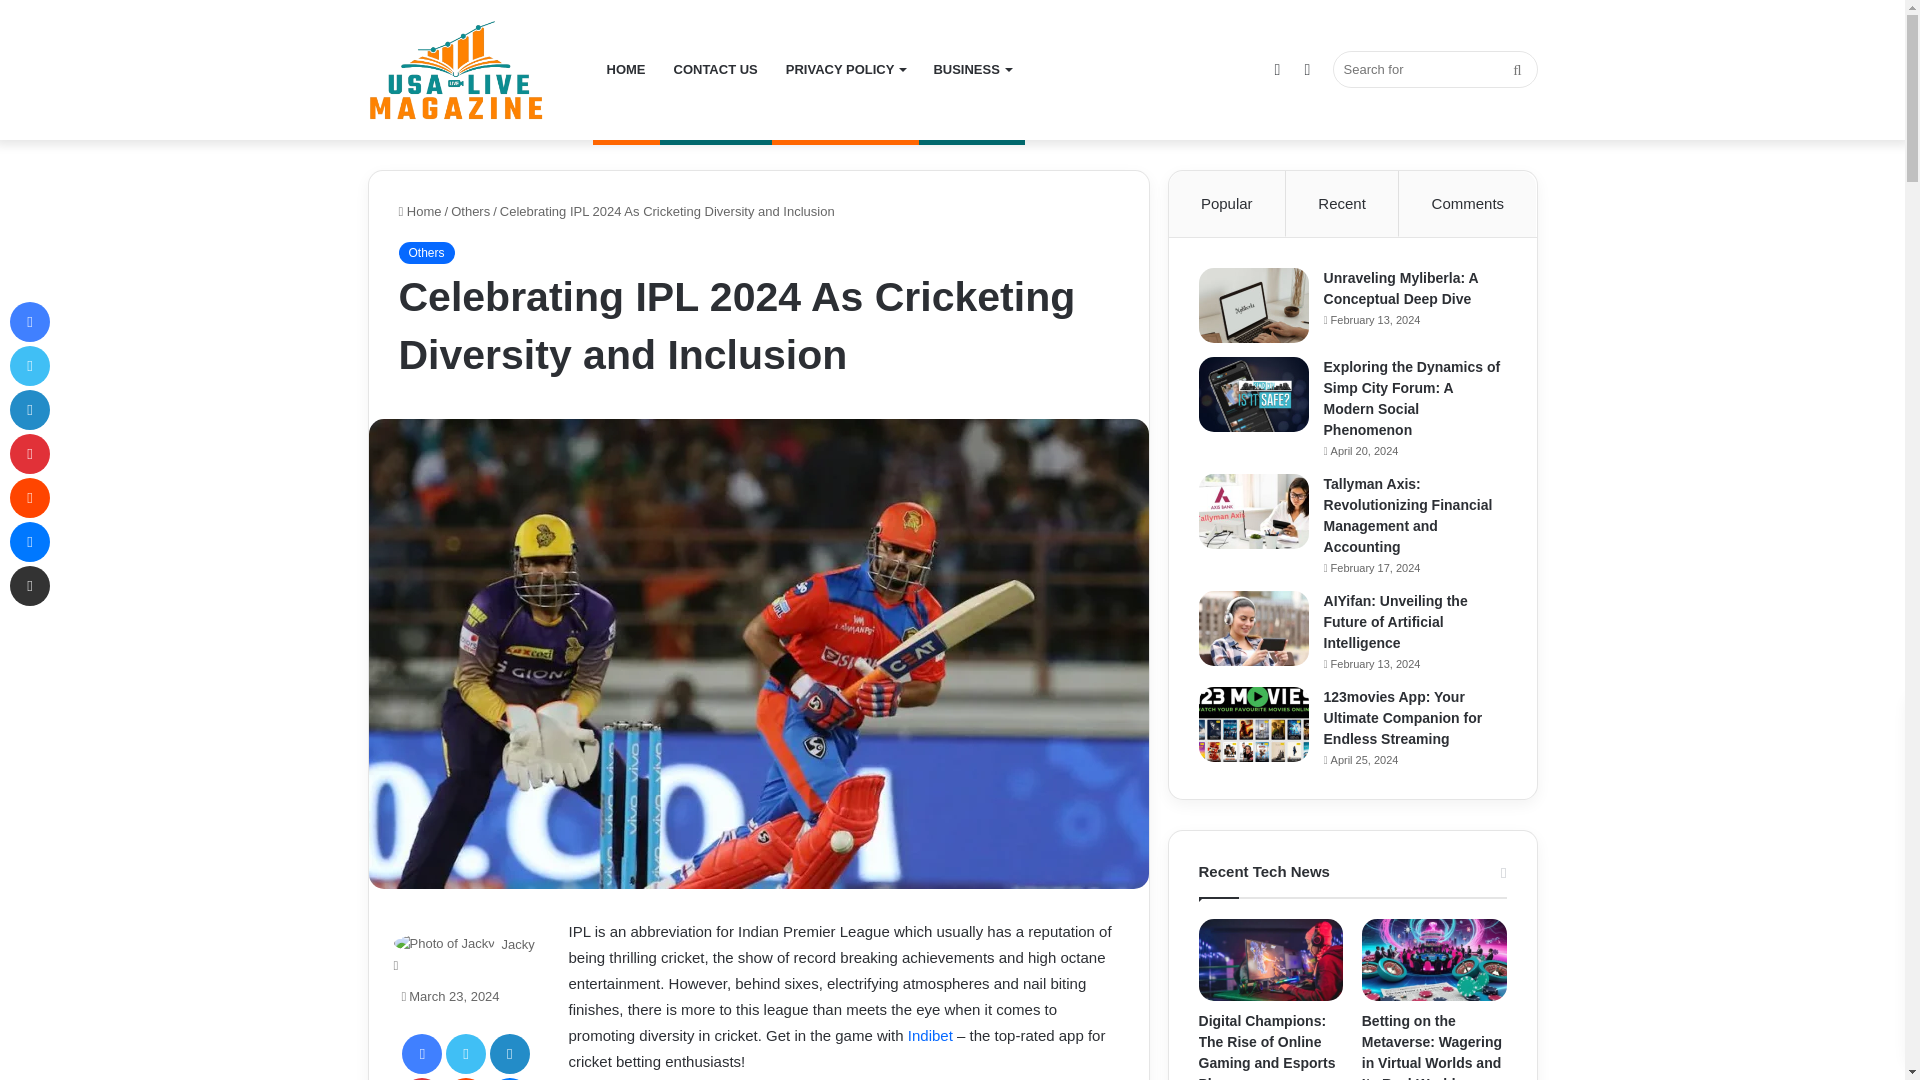 This screenshot has width=1920, height=1080. What do you see at coordinates (421, 1053) in the screenshot?
I see `Facebook` at bounding box center [421, 1053].